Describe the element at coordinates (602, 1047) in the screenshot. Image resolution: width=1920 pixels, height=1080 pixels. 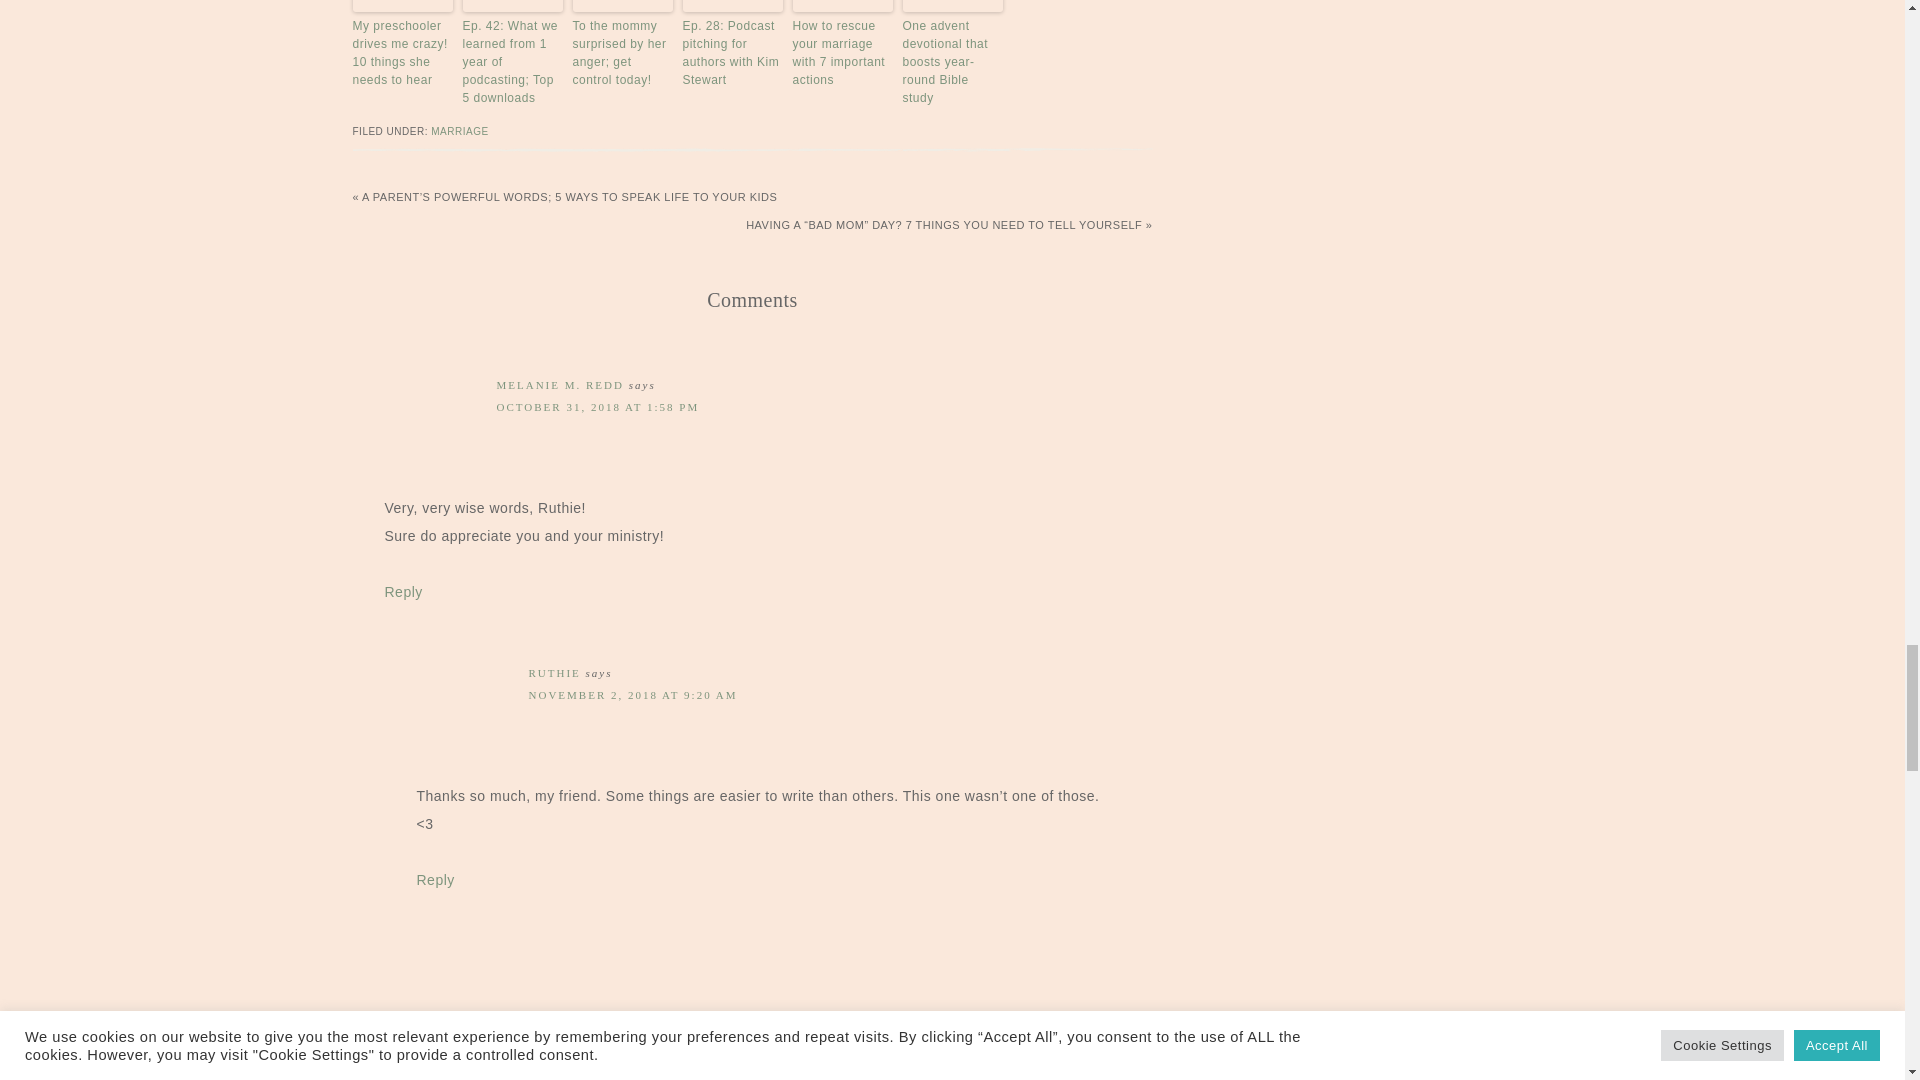
I see `NOVEMBER 4, 2018 AT 10:55 PM` at that location.